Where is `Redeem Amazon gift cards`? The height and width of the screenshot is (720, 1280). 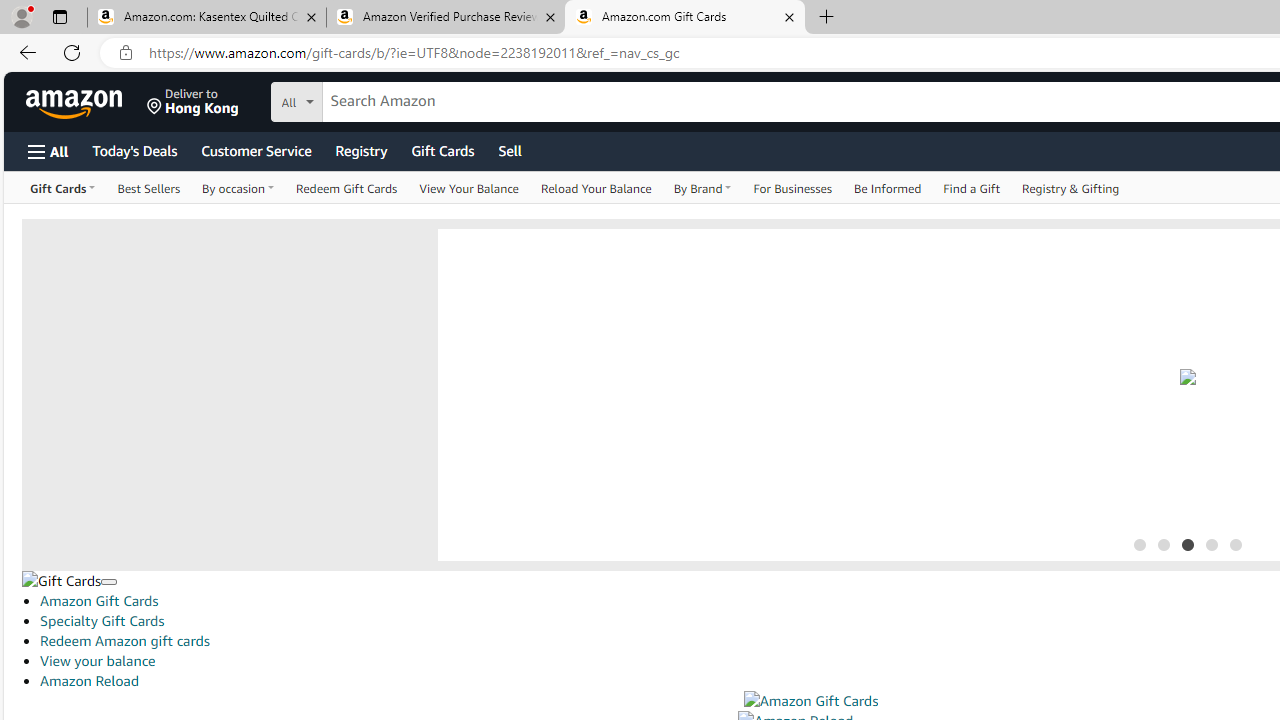 Redeem Amazon gift cards is located at coordinates (124, 641).